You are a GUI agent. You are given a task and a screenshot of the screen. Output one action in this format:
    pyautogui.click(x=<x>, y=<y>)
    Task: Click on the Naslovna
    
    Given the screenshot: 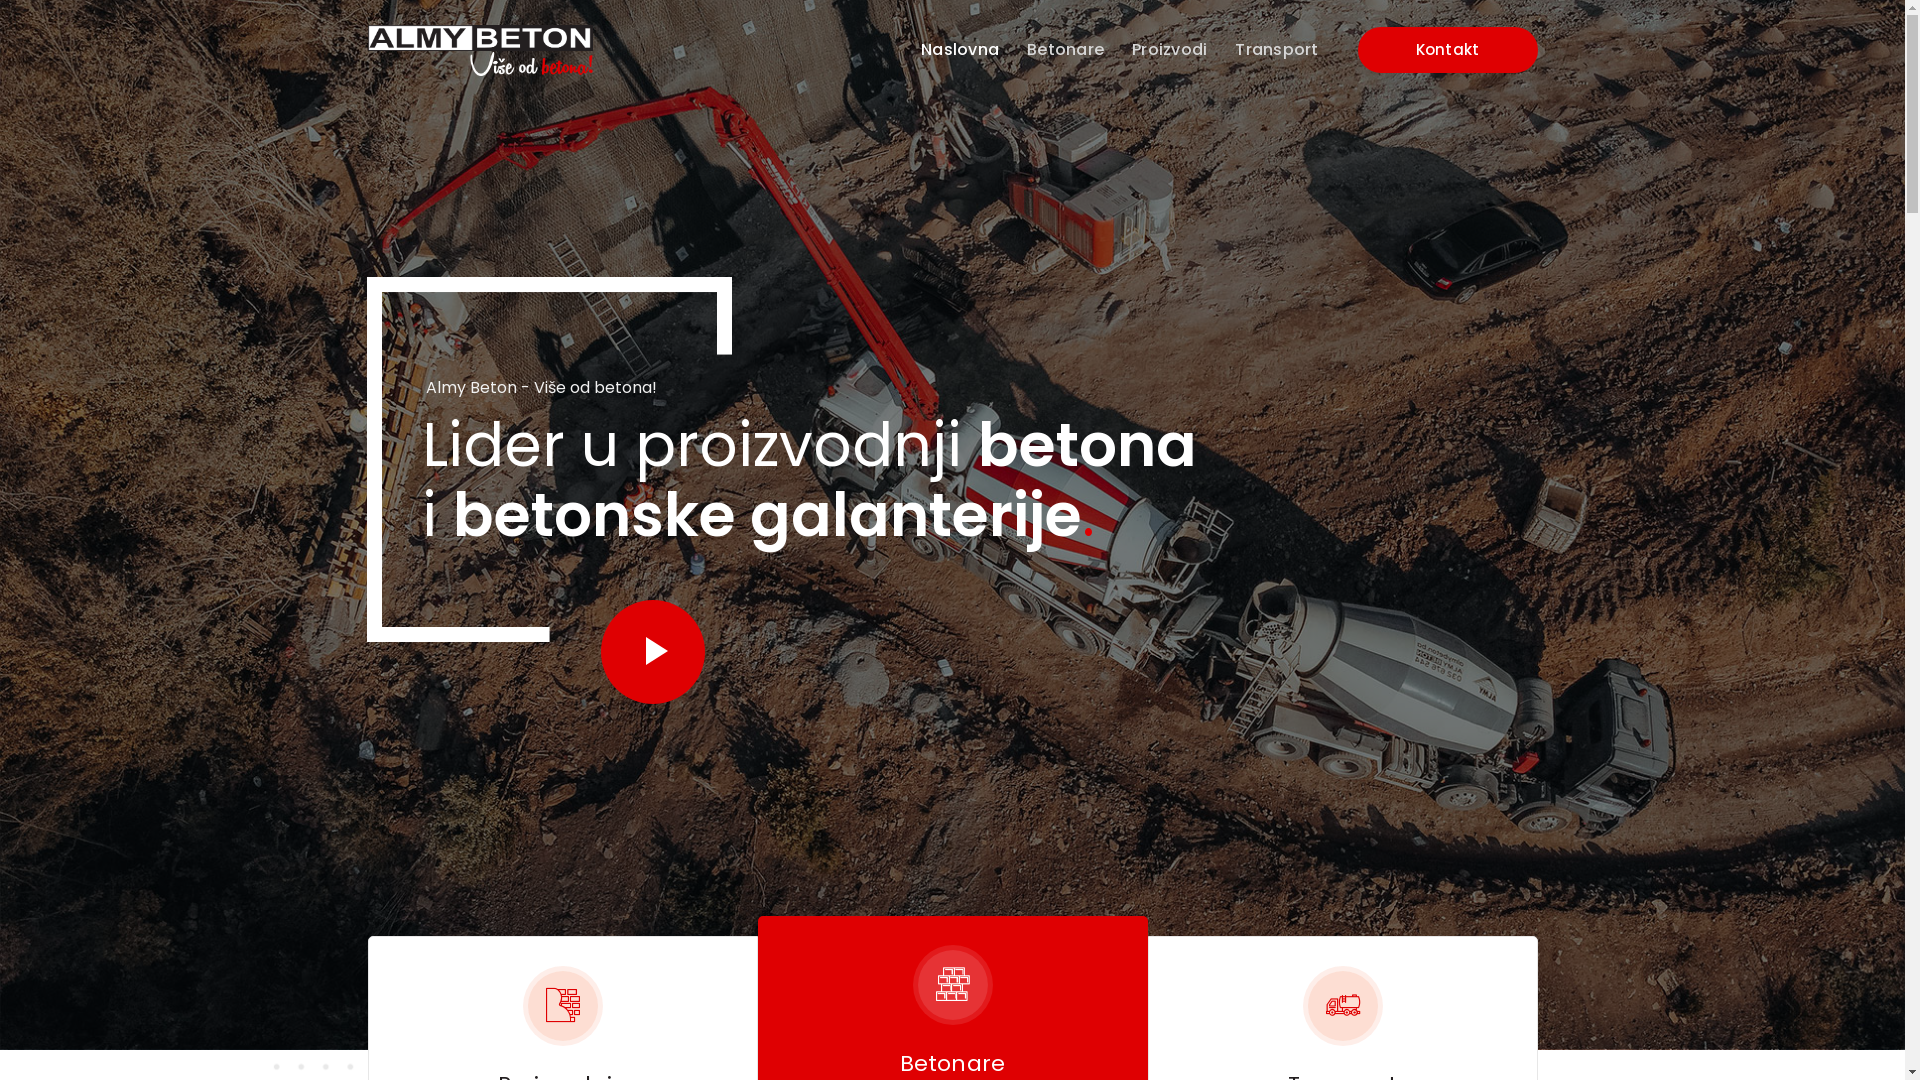 What is the action you would take?
    pyautogui.click(x=960, y=50)
    